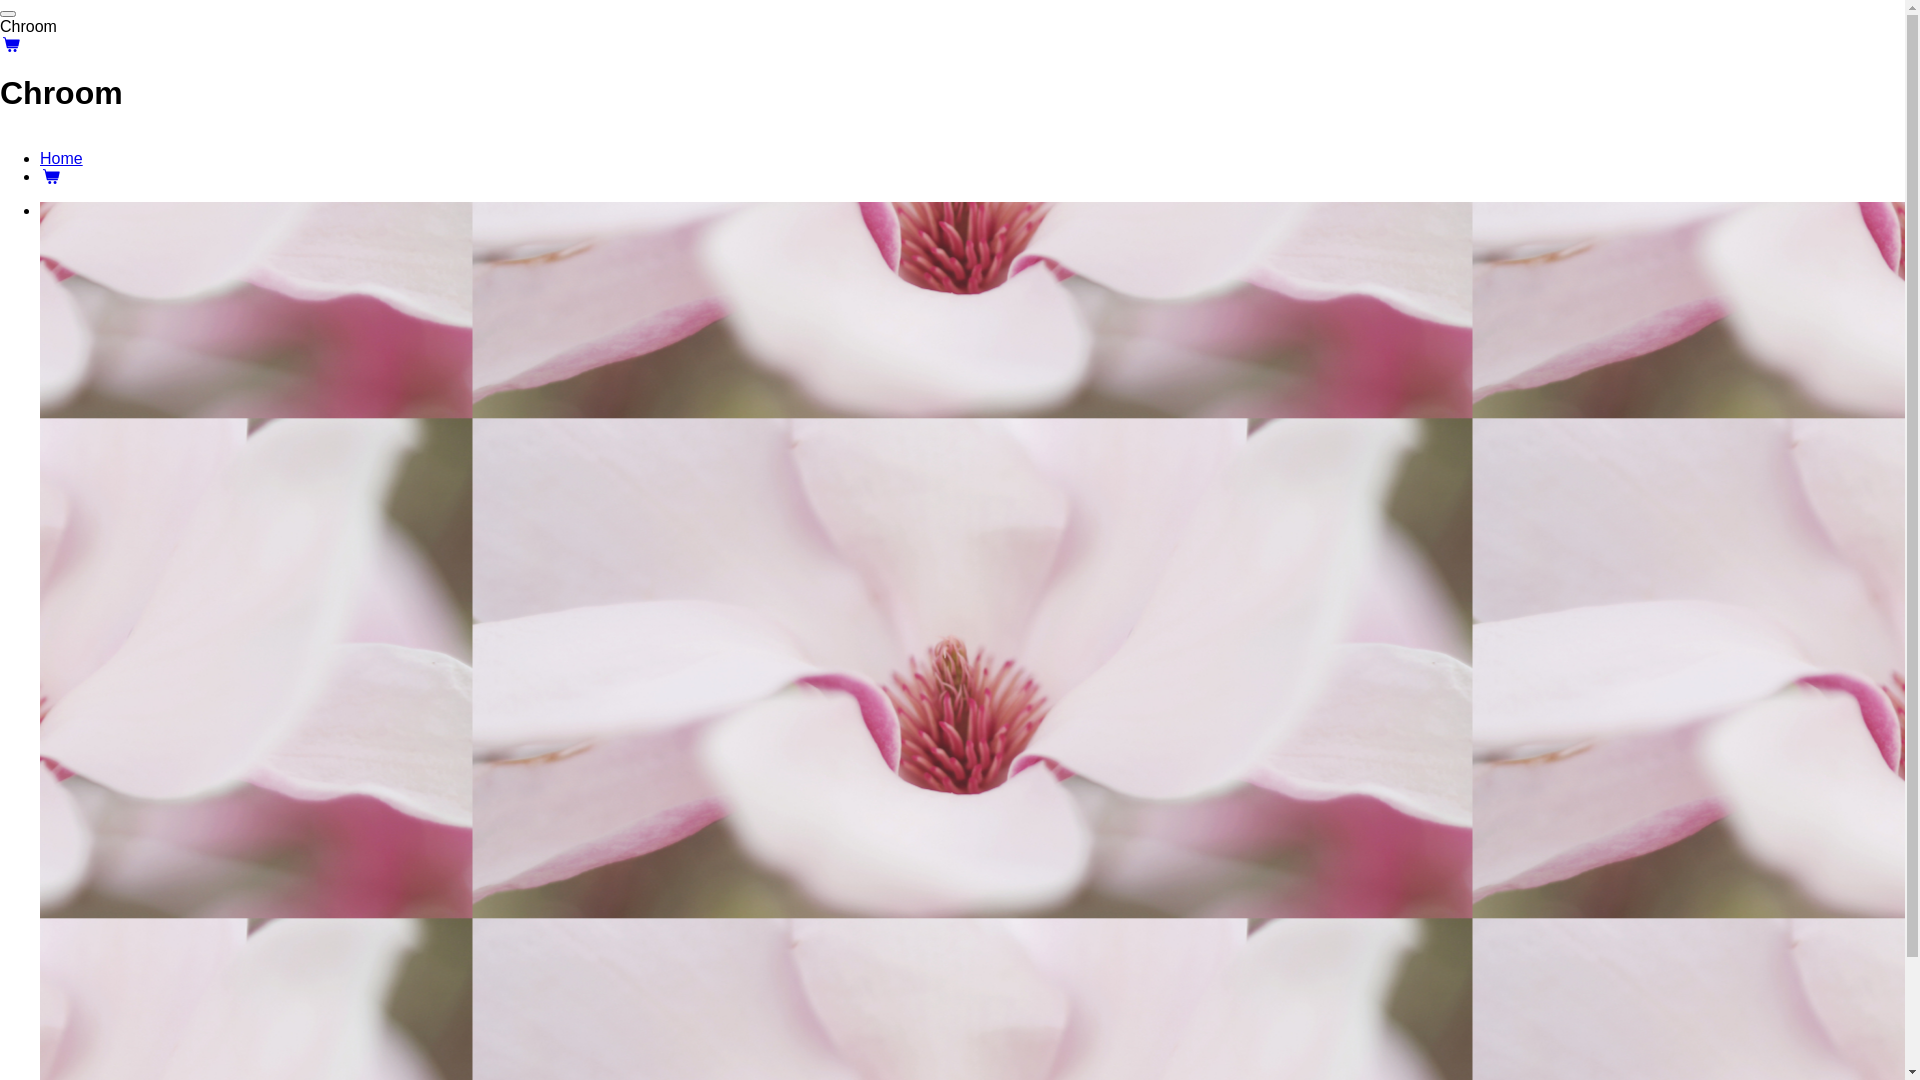 Image resolution: width=1920 pixels, height=1080 pixels. I want to click on Winkelwagen, so click(51, 176).